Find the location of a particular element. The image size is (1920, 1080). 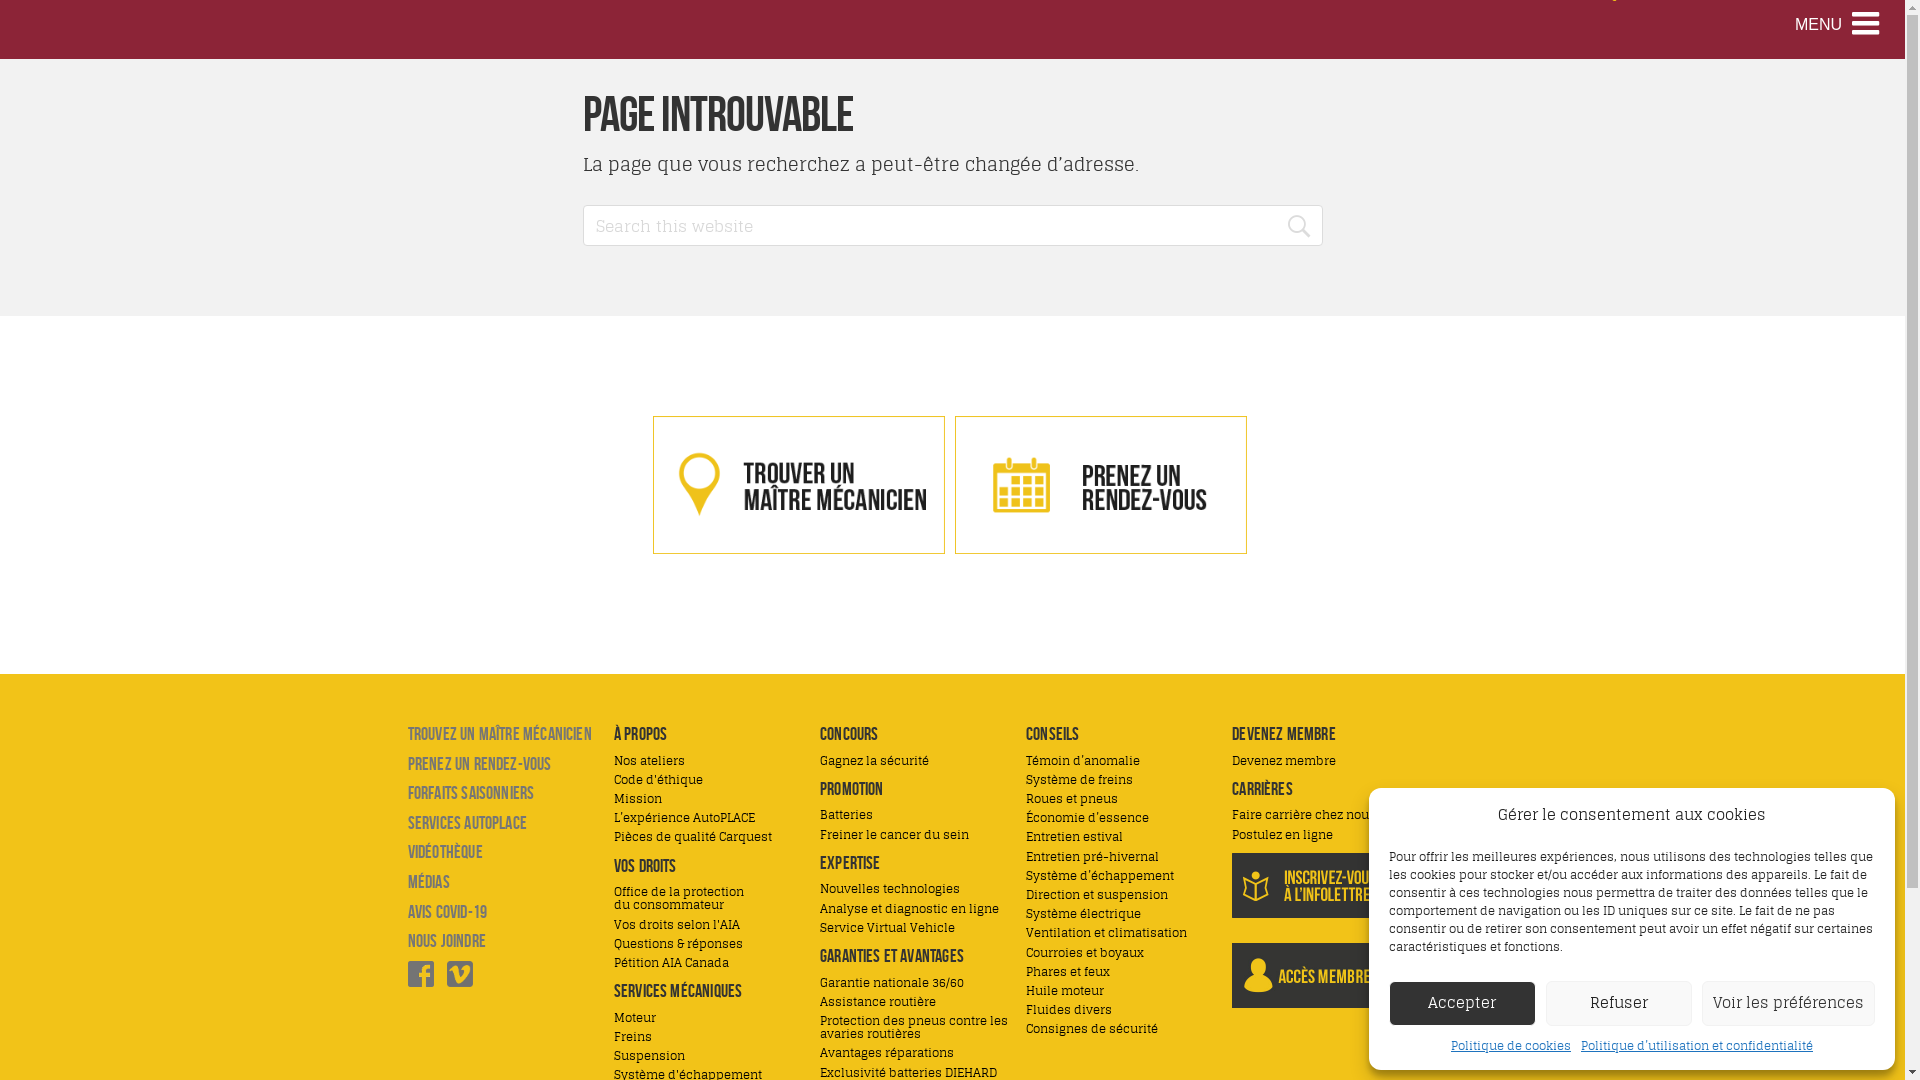

Mission is located at coordinates (638, 798).